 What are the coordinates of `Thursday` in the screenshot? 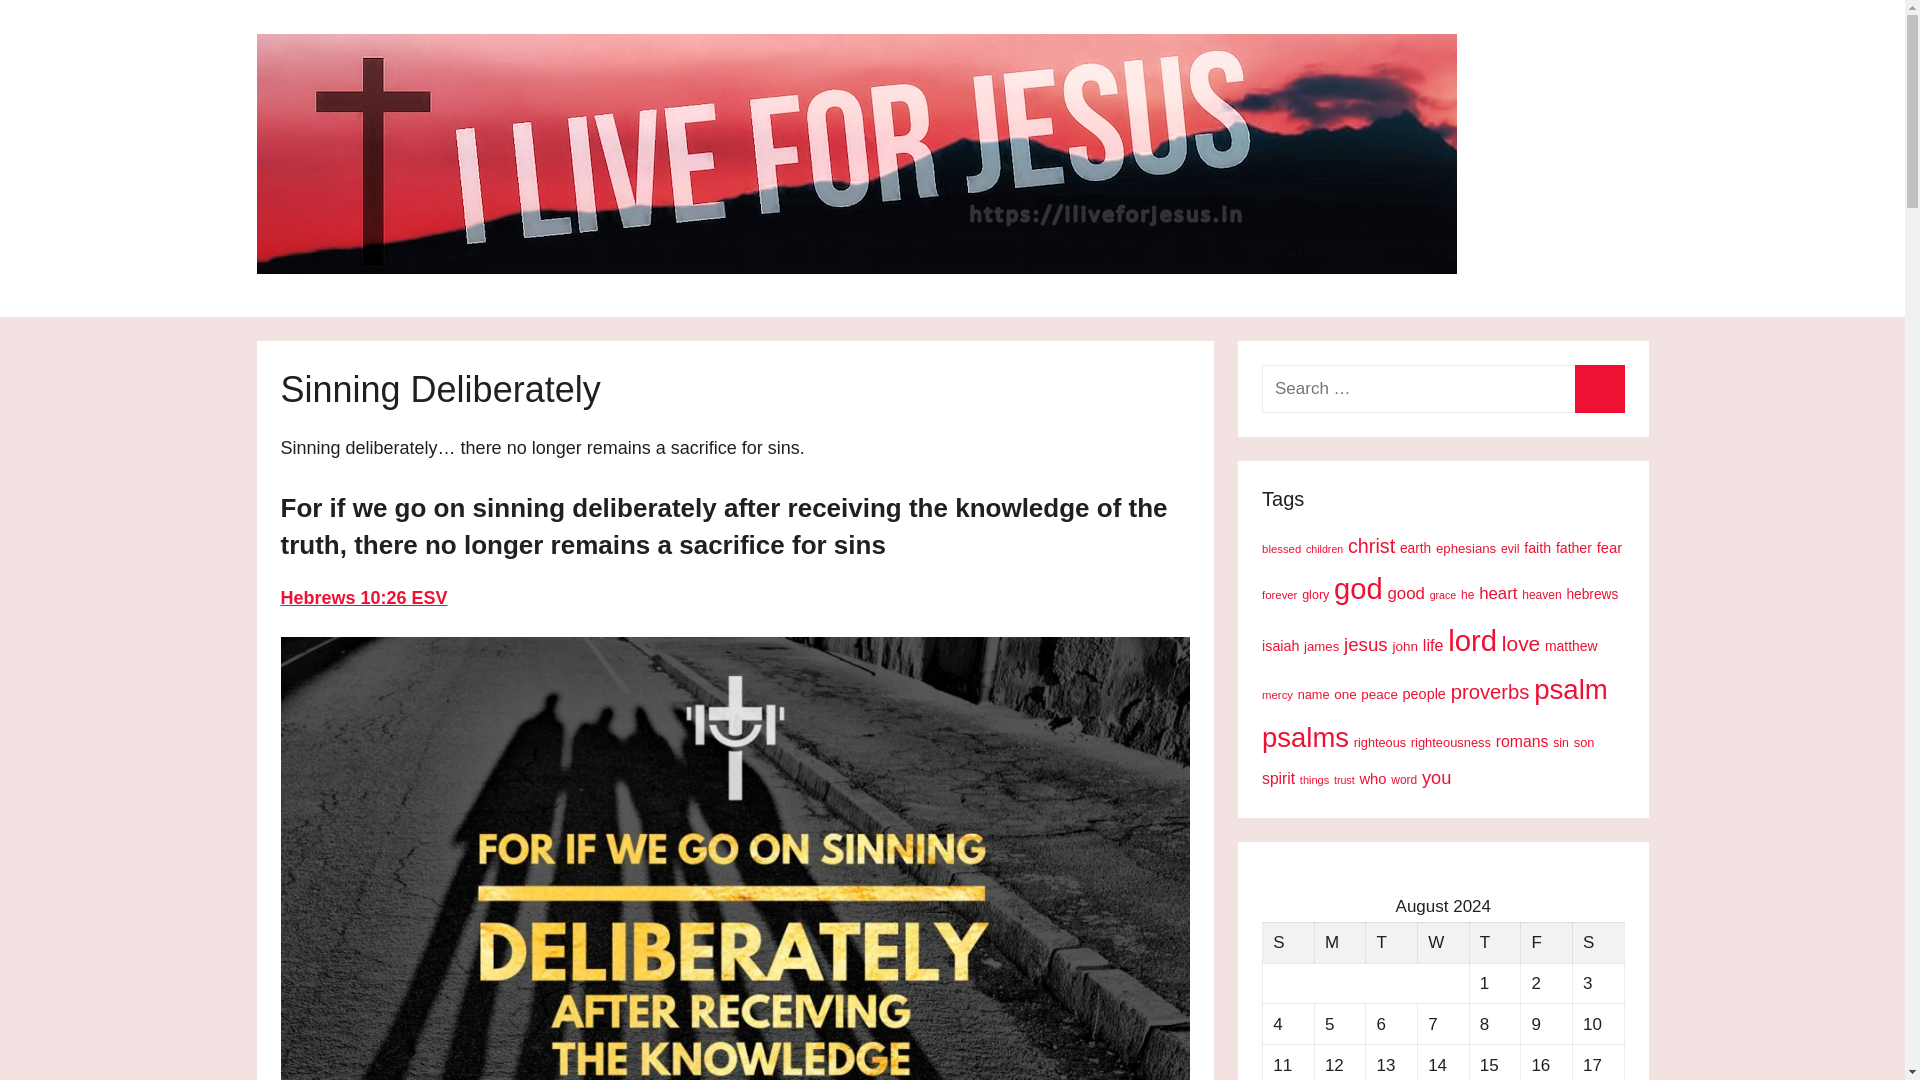 It's located at (1494, 942).